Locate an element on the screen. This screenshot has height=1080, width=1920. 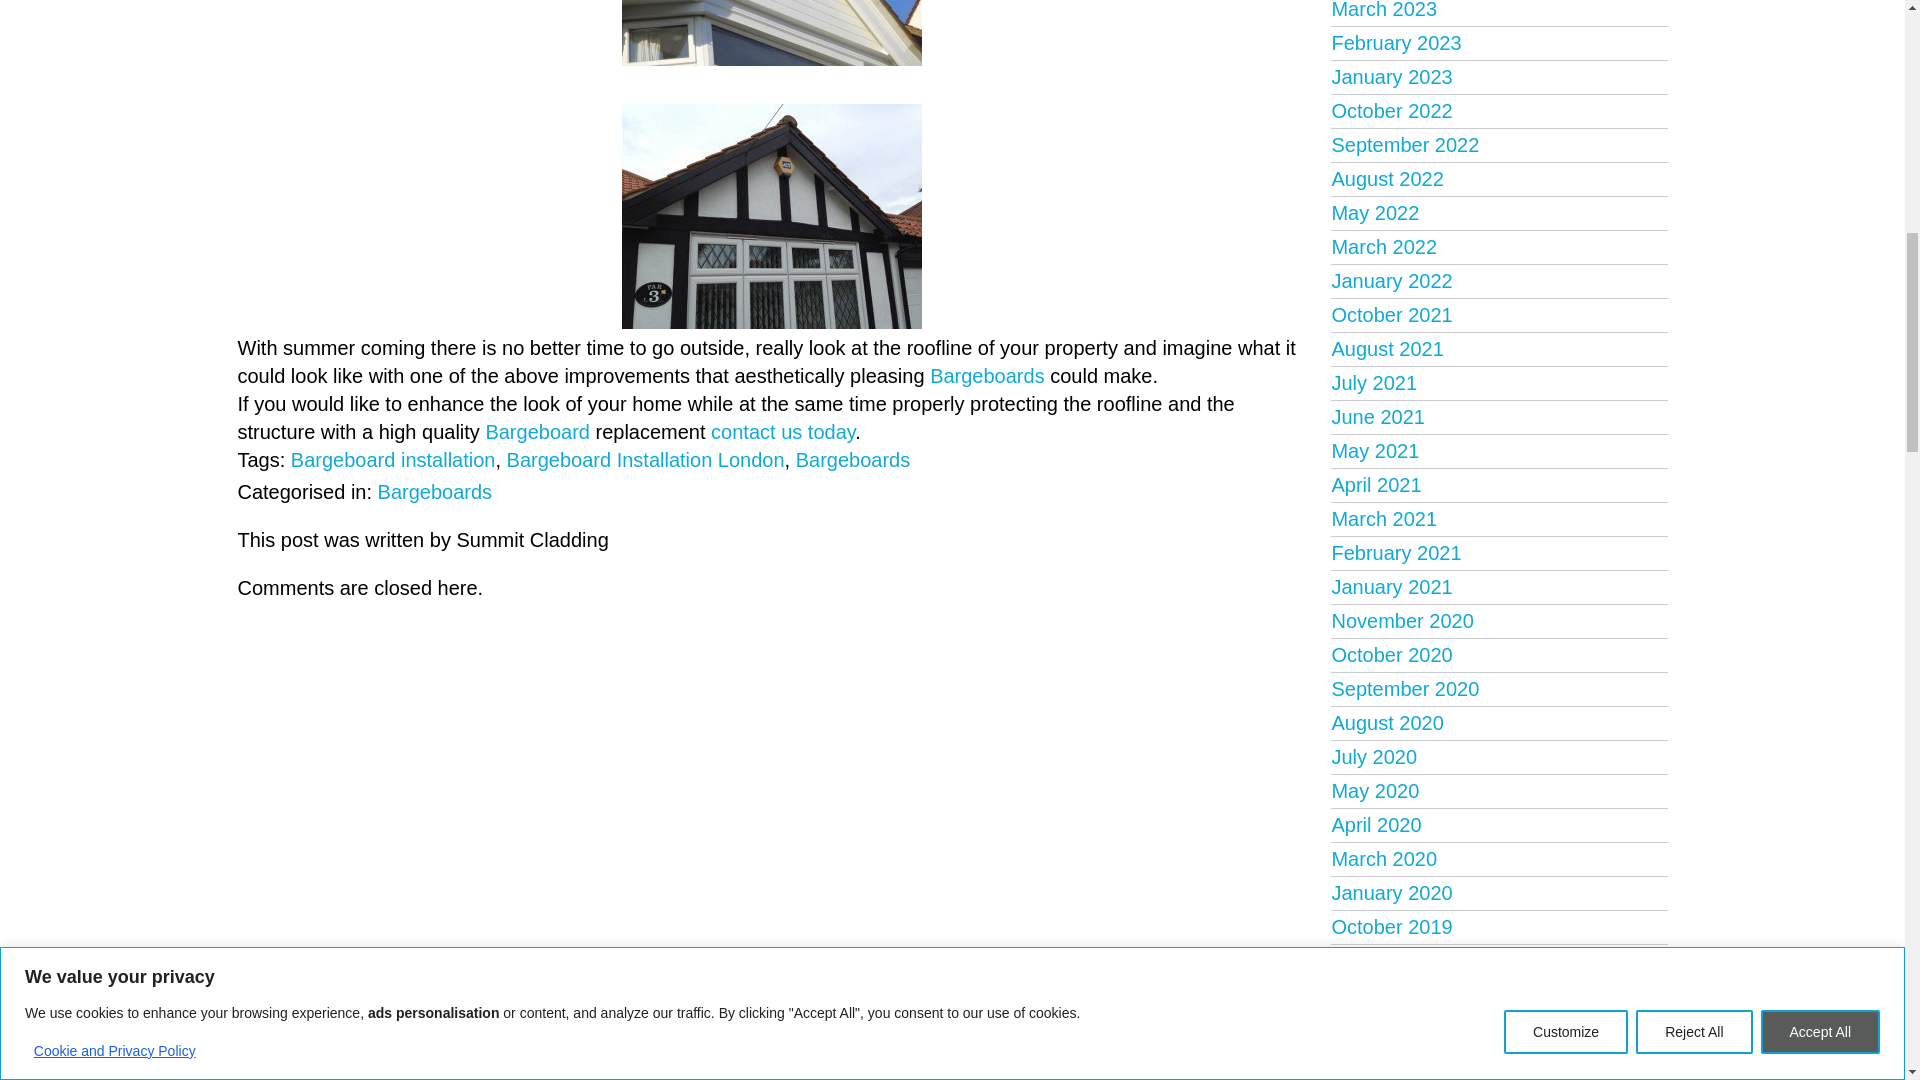
Bargeboards is located at coordinates (772, 32).